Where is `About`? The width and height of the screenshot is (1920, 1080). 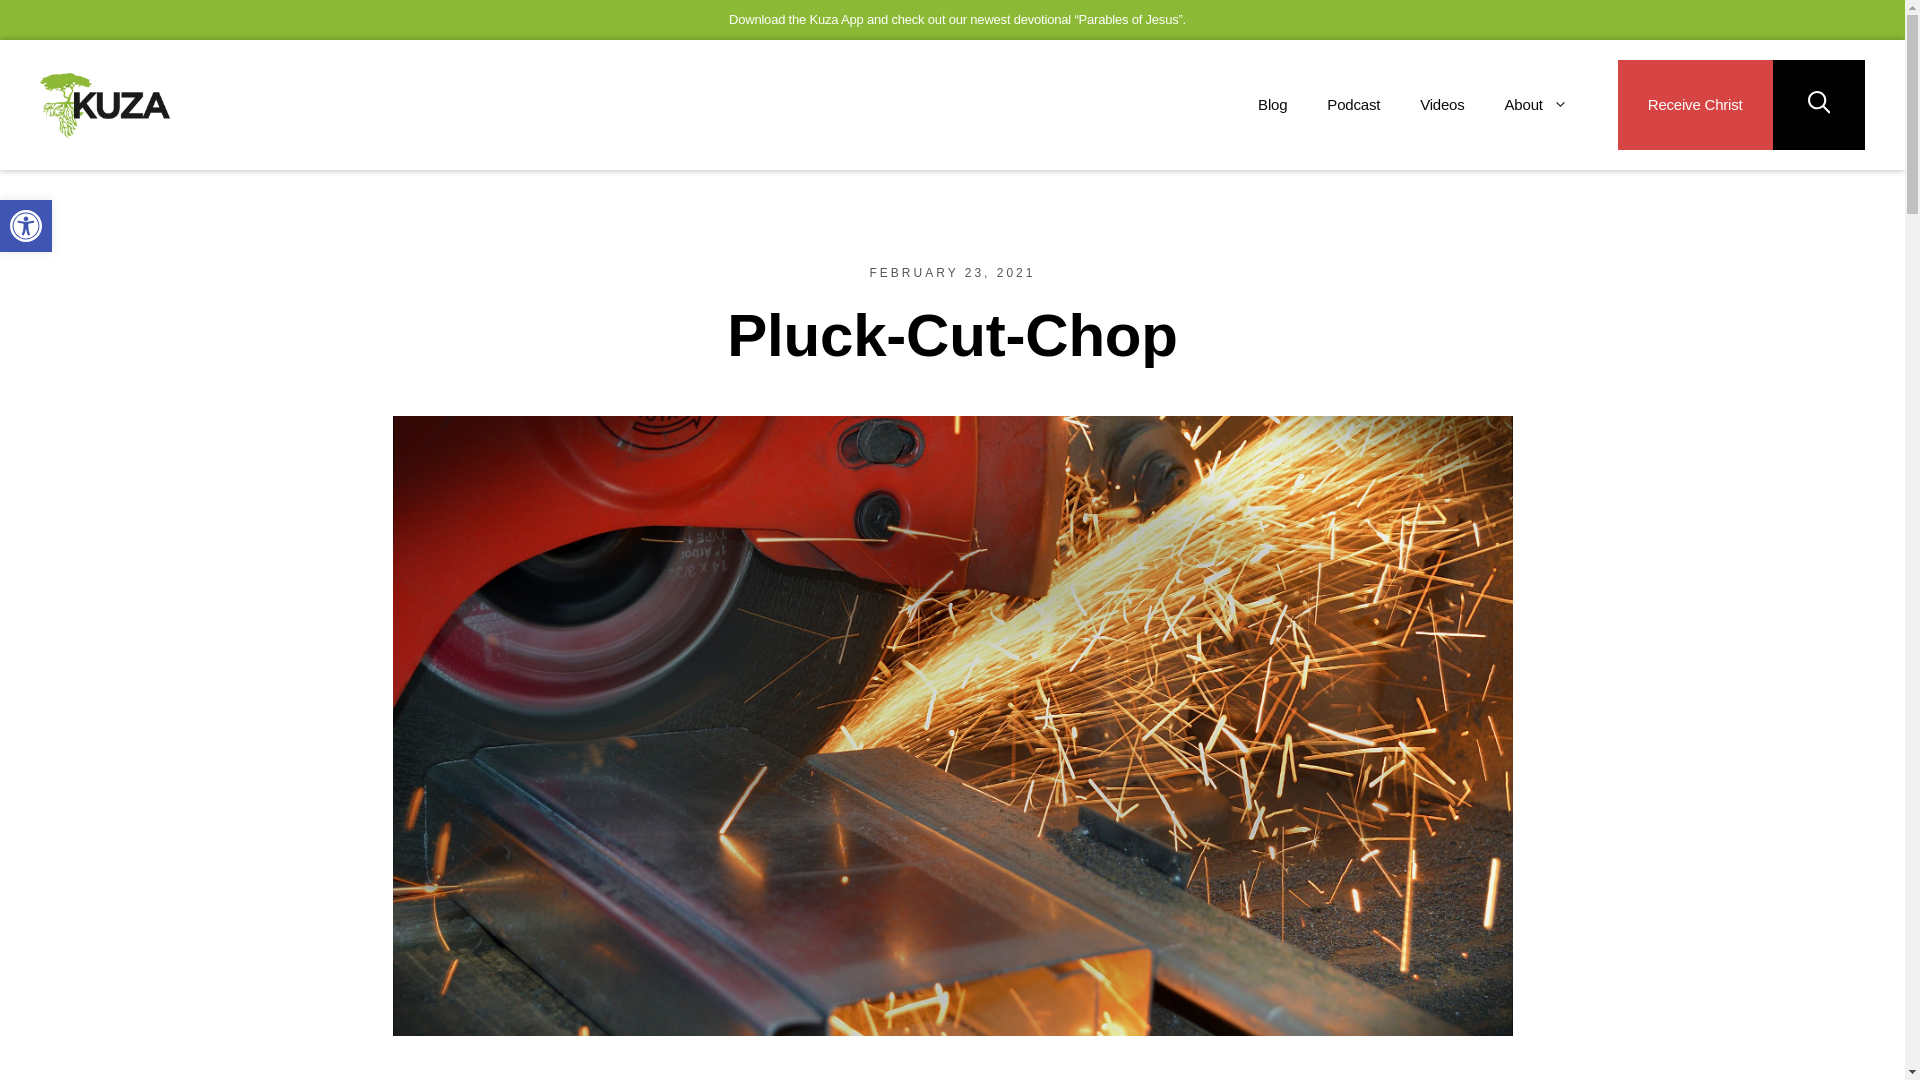 About is located at coordinates (1536, 104).